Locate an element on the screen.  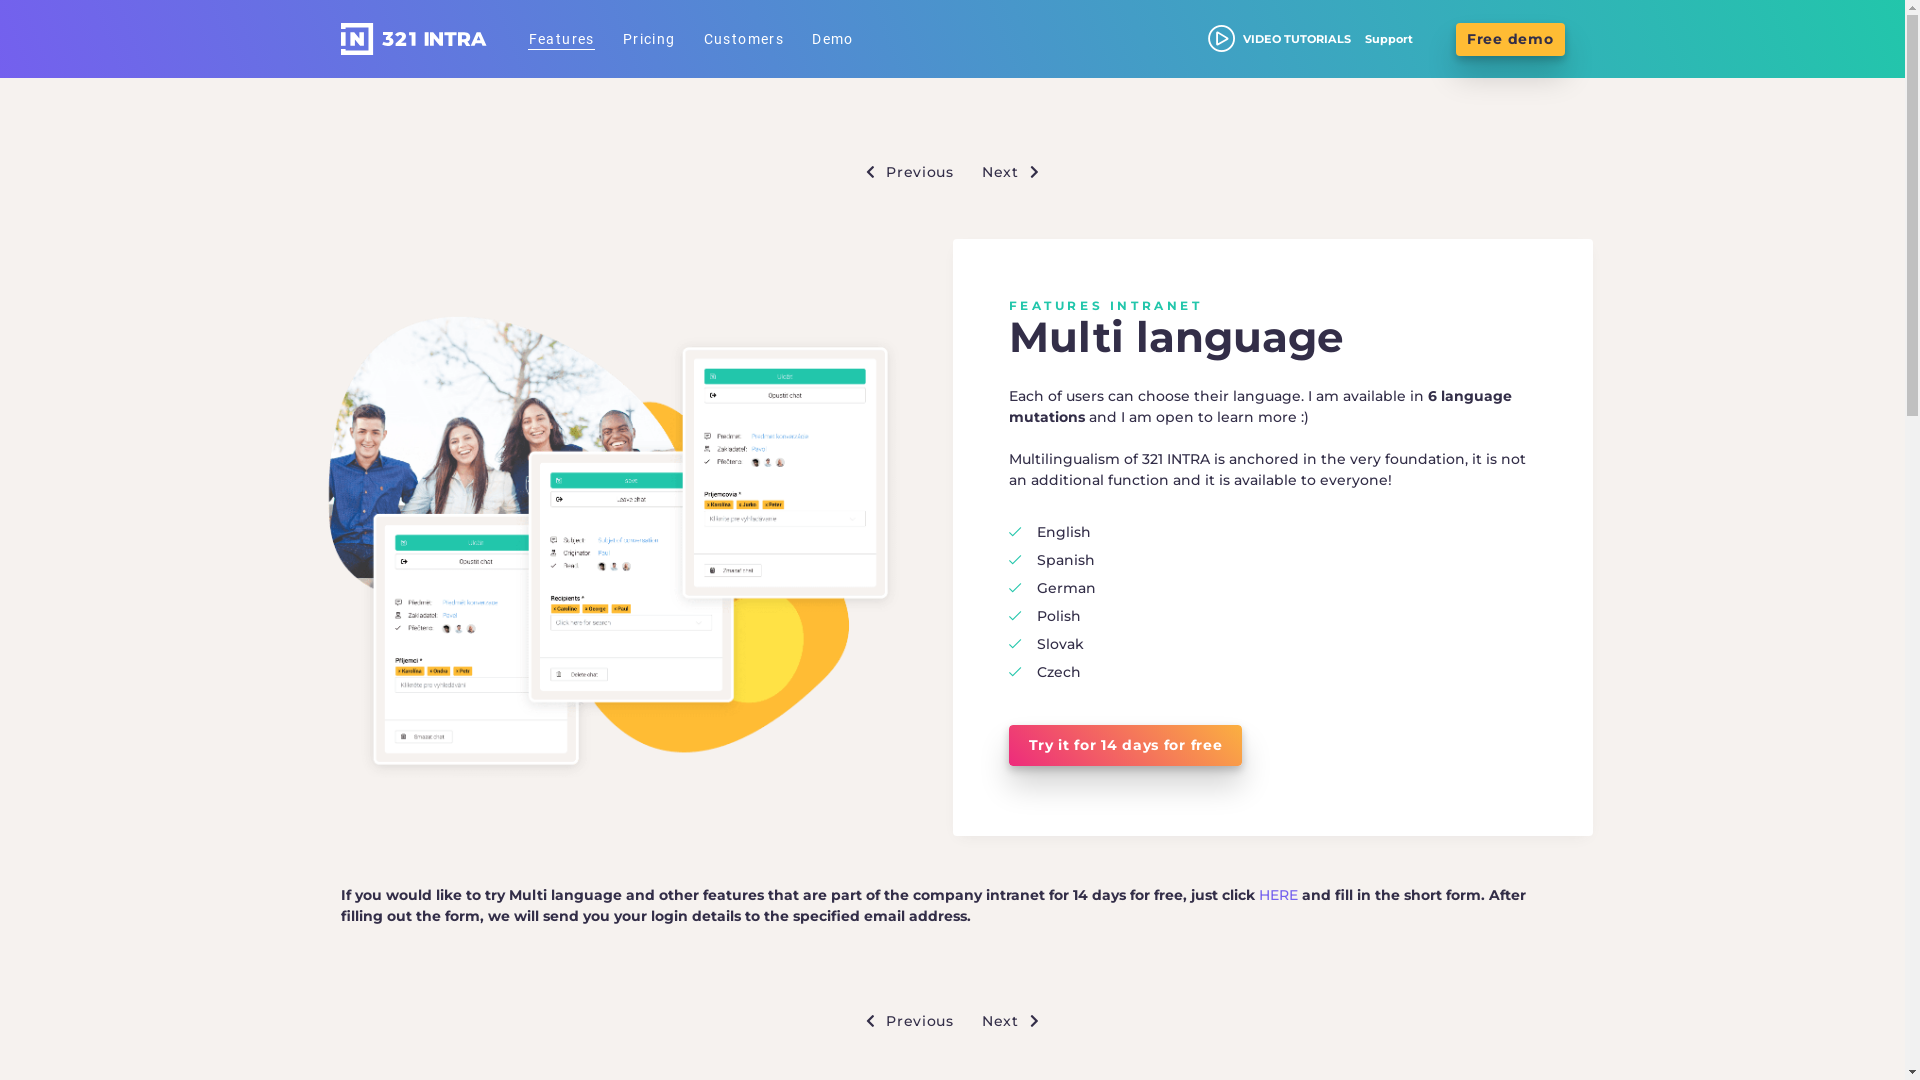
VIDEO TUTORIALS is located at coordinates (1280, 39).